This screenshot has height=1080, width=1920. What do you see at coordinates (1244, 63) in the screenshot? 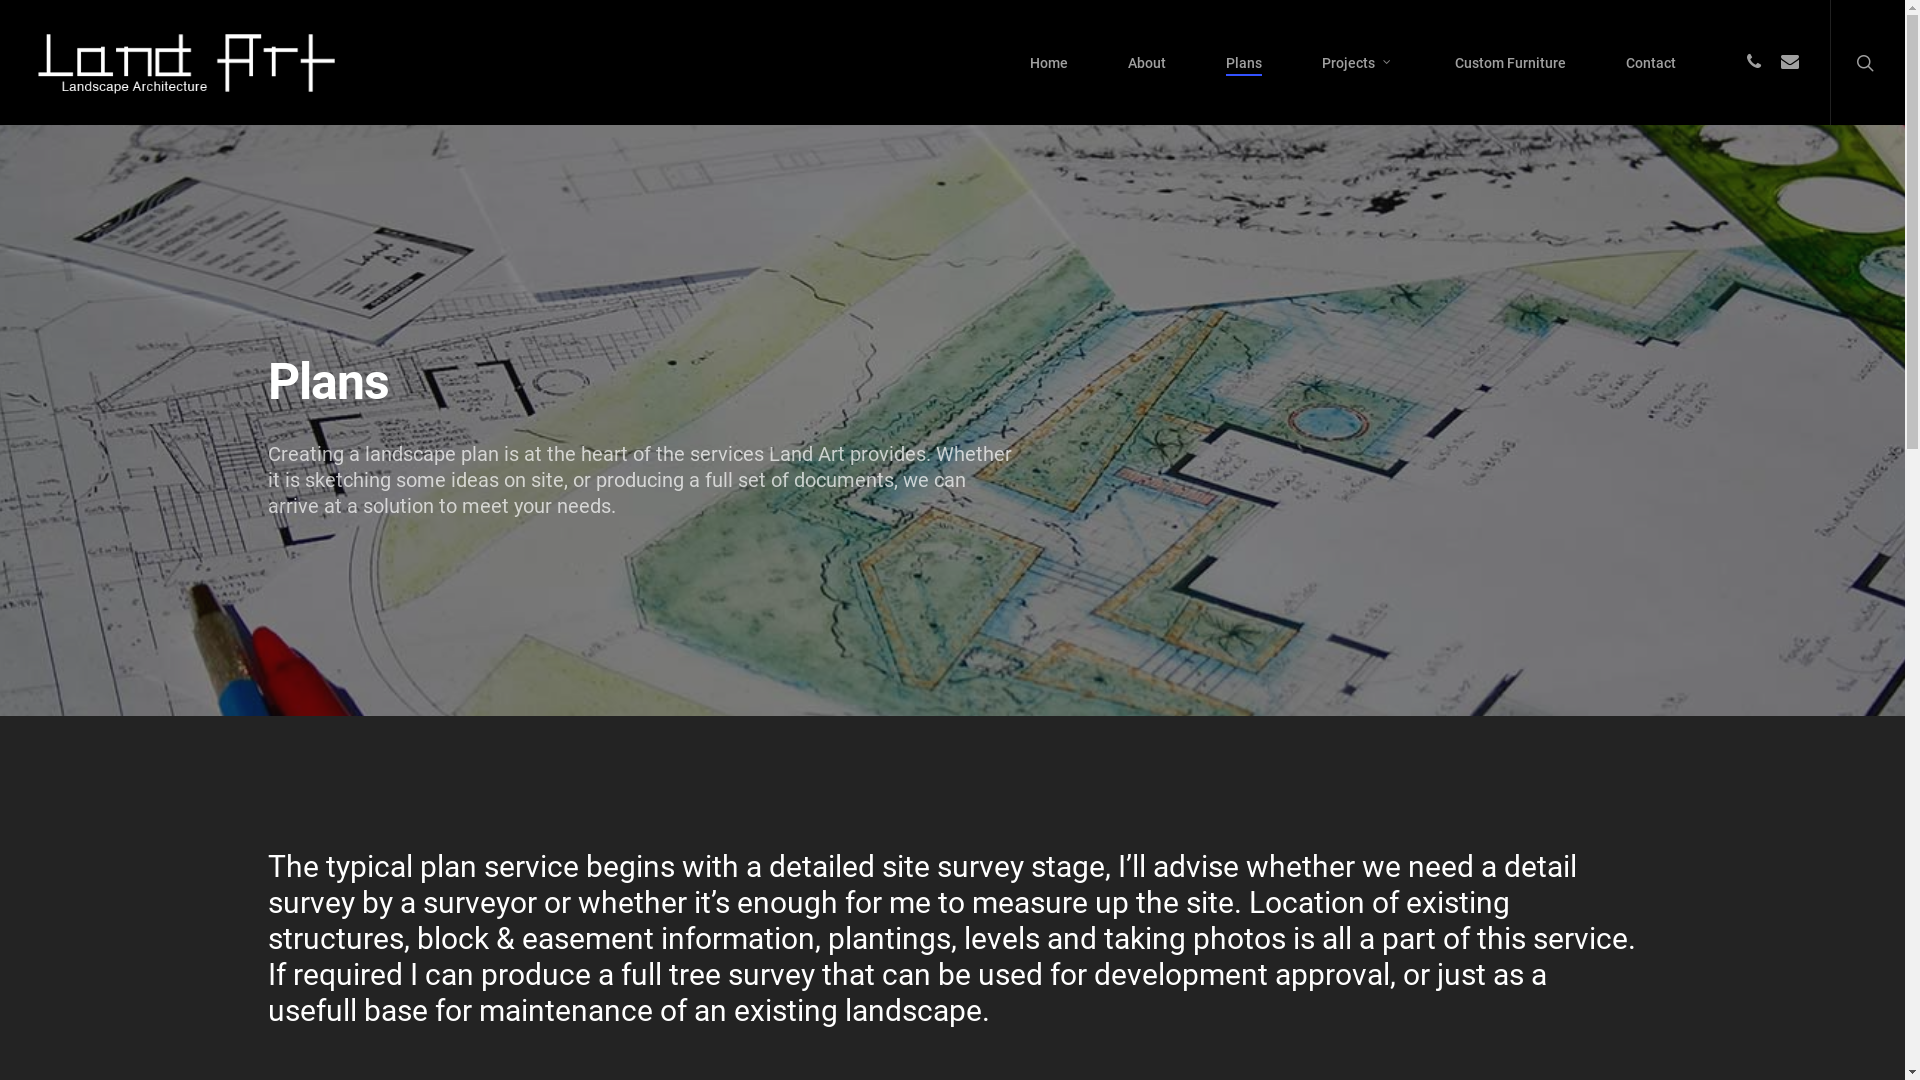
I see `Plans` at bounding box center [1244, 63].